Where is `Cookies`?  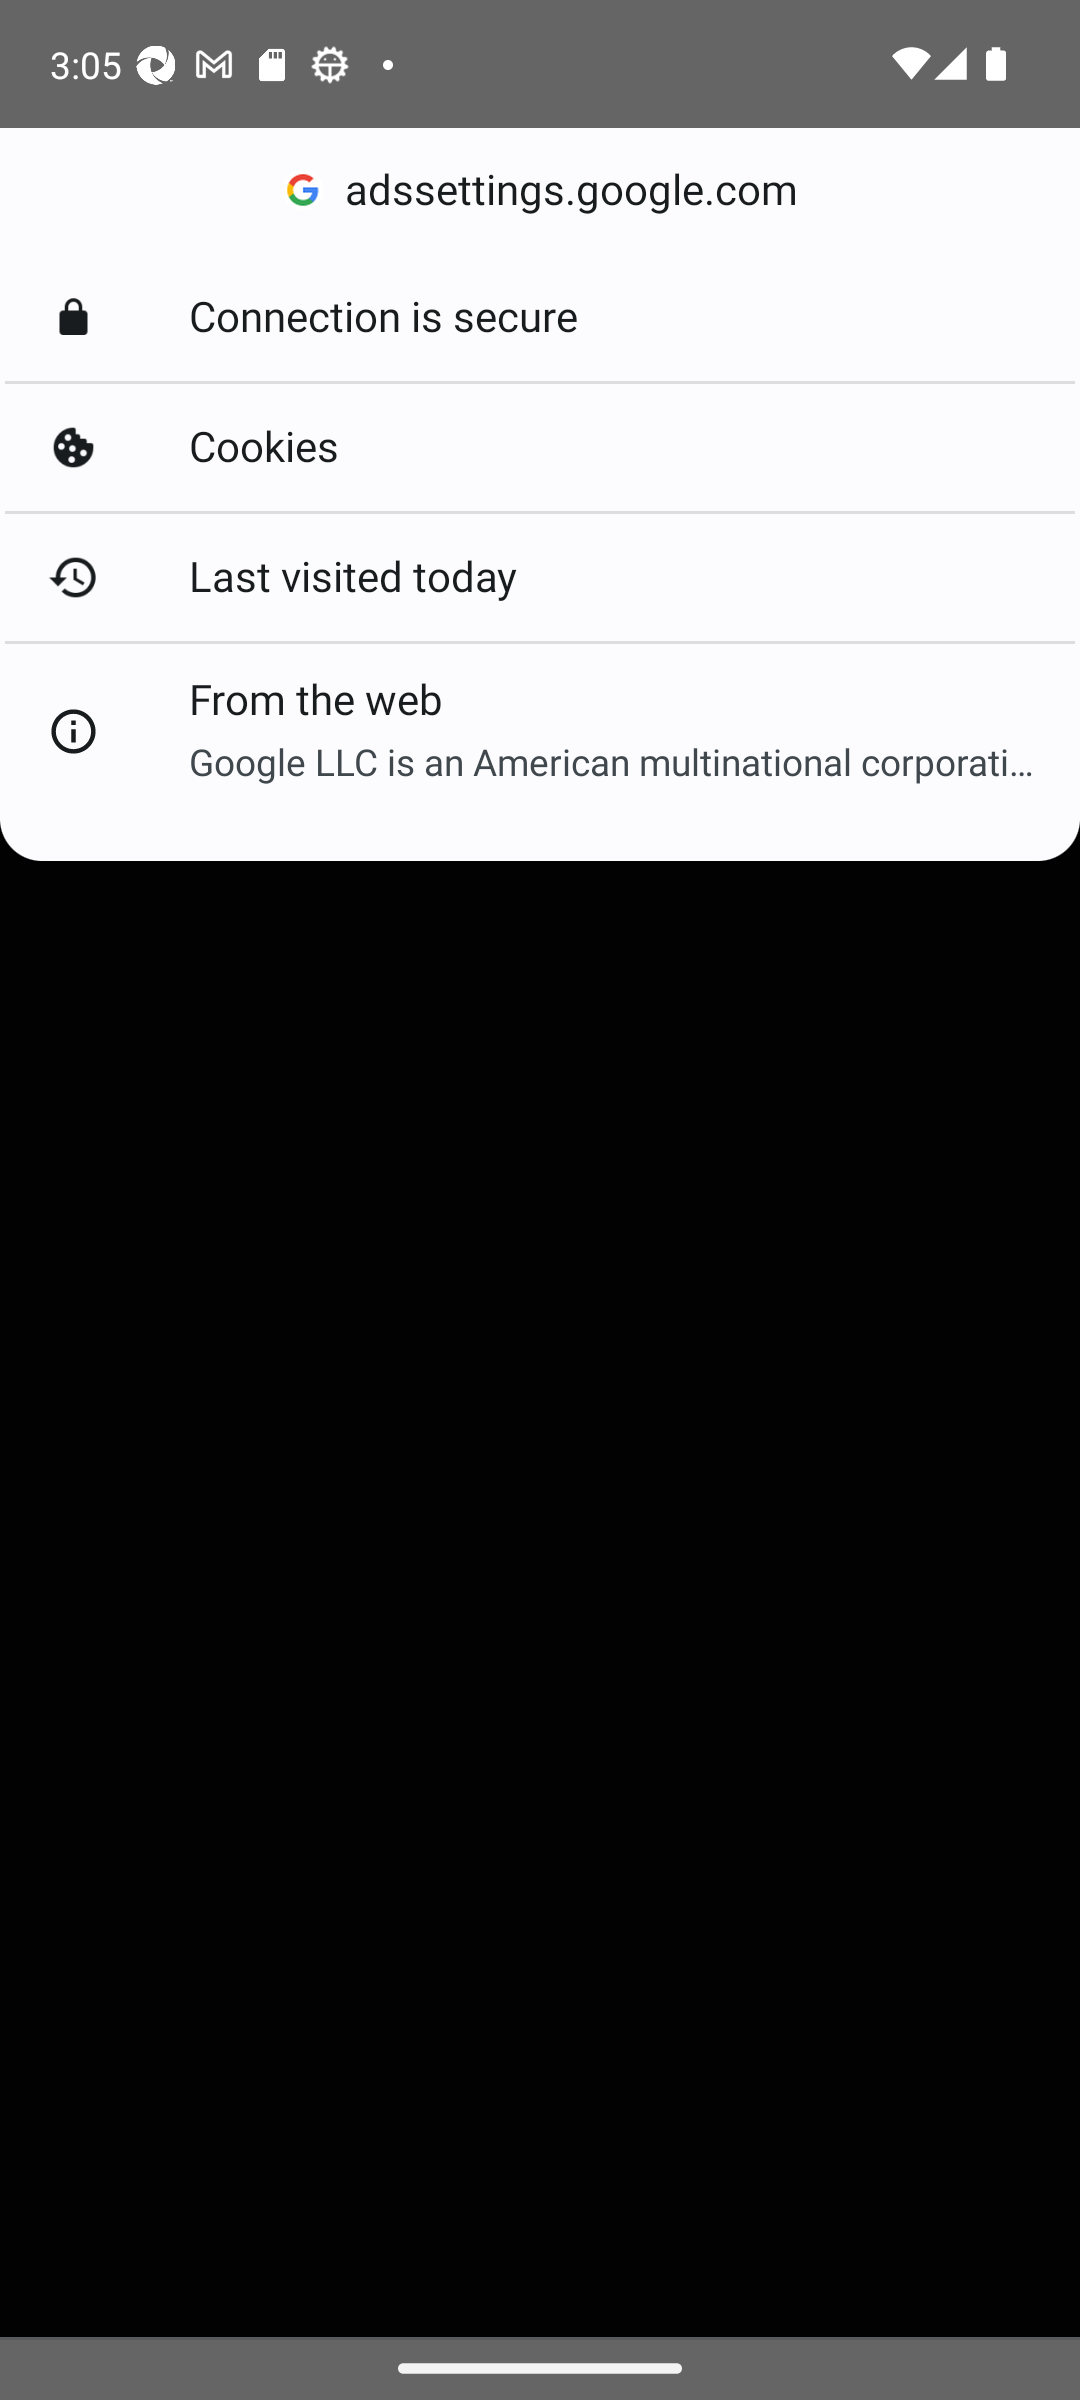 Cookies is located at coordinates (540, 448).